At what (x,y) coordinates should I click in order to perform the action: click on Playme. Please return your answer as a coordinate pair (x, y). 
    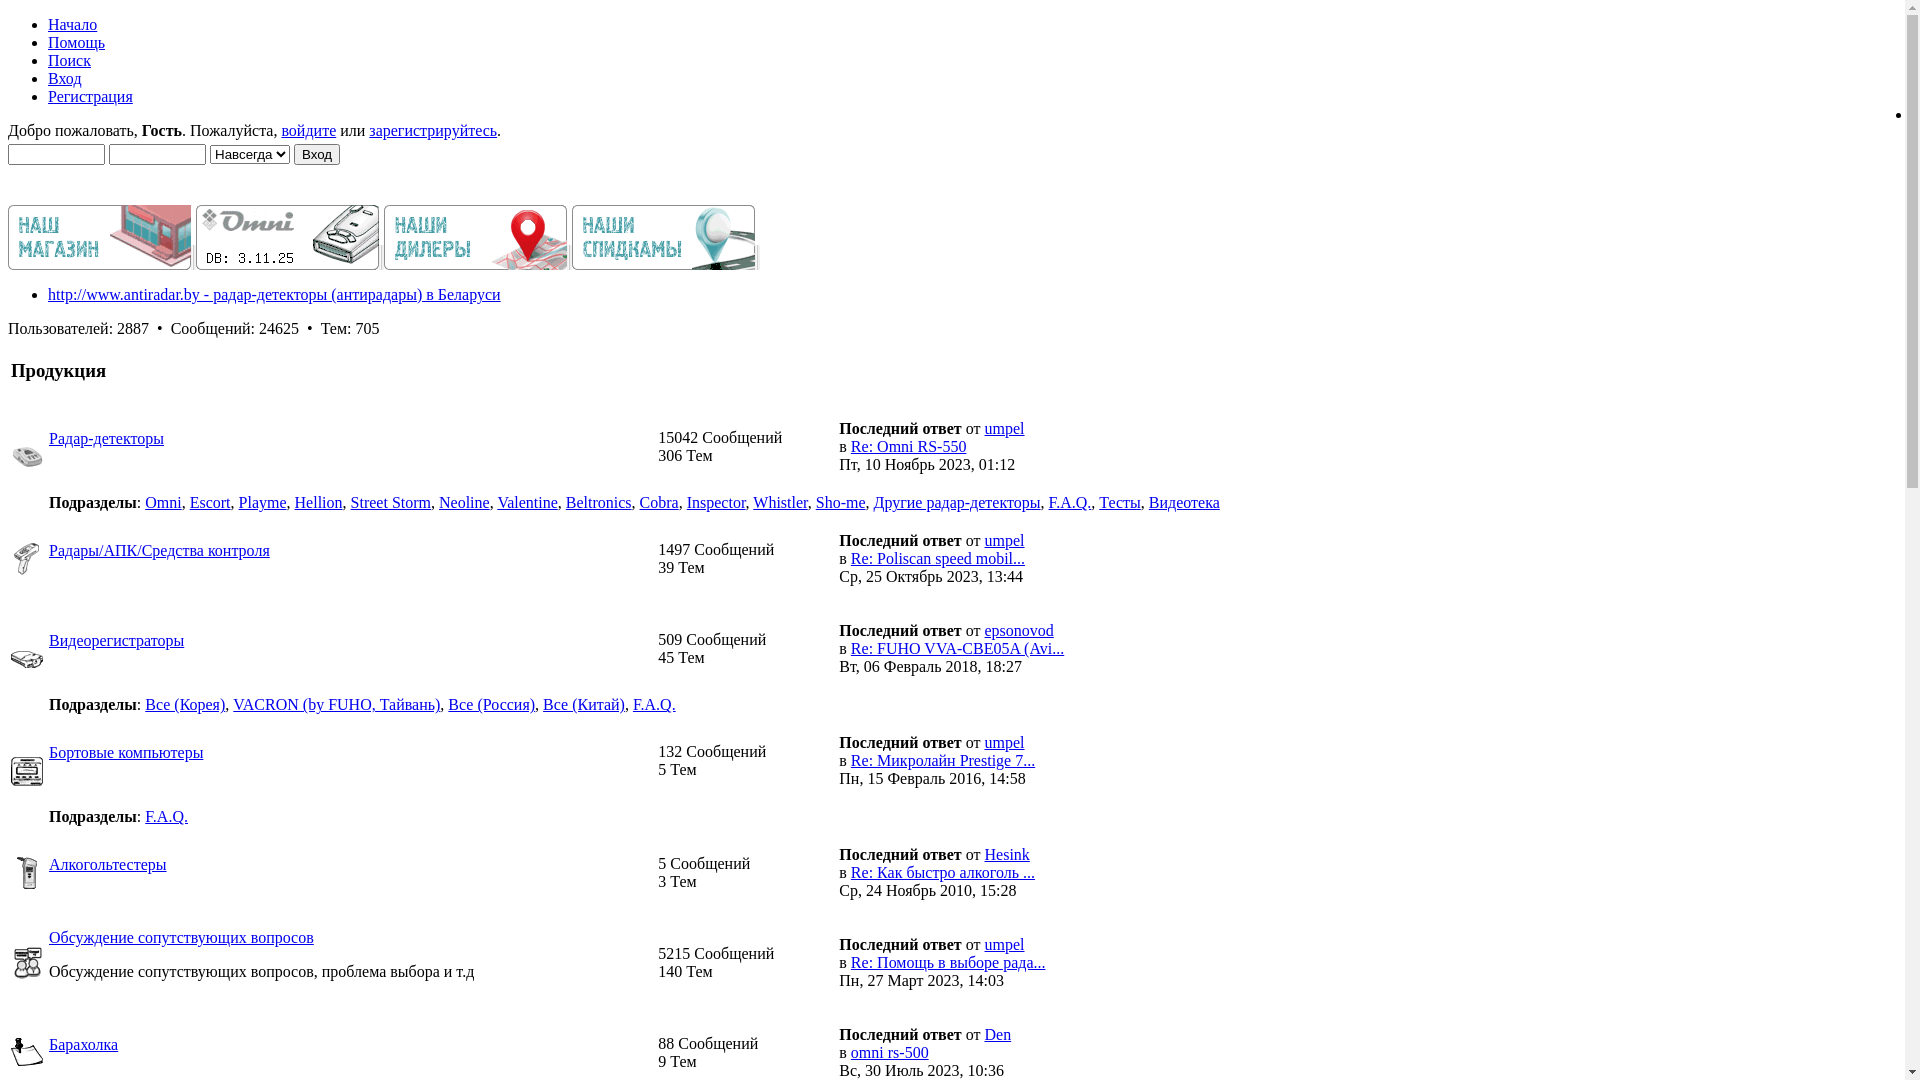
    Looking at the image, I should click on (263, 502).